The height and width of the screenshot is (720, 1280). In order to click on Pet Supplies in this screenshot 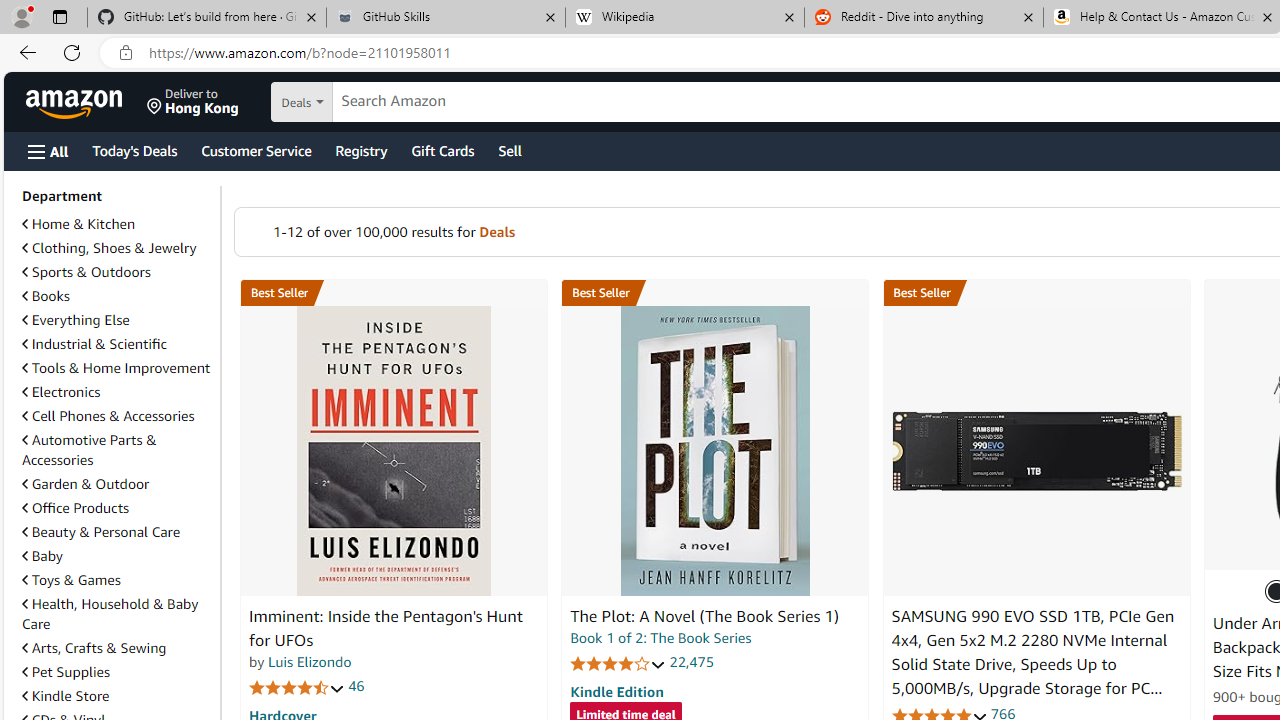, I will do `click(117, 671)`.